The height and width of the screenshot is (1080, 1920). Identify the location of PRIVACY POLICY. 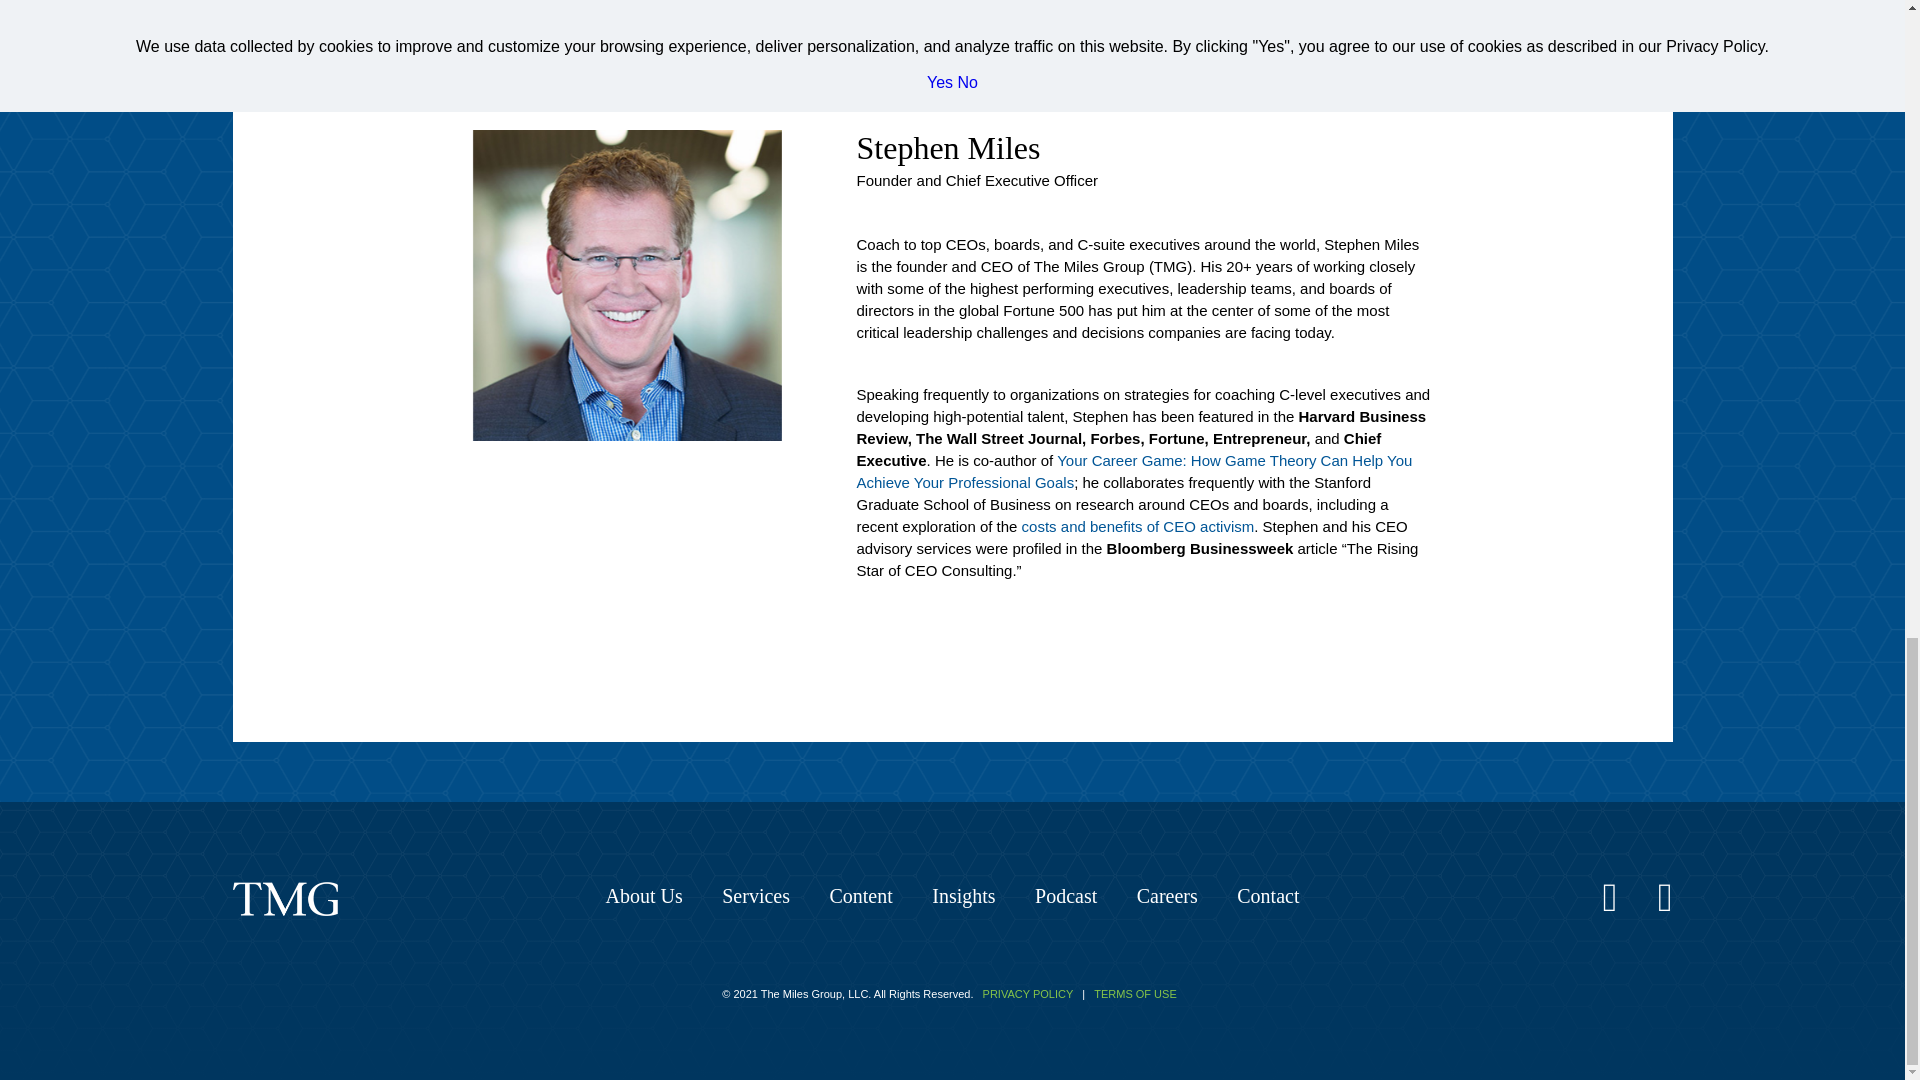
(1028, 994).